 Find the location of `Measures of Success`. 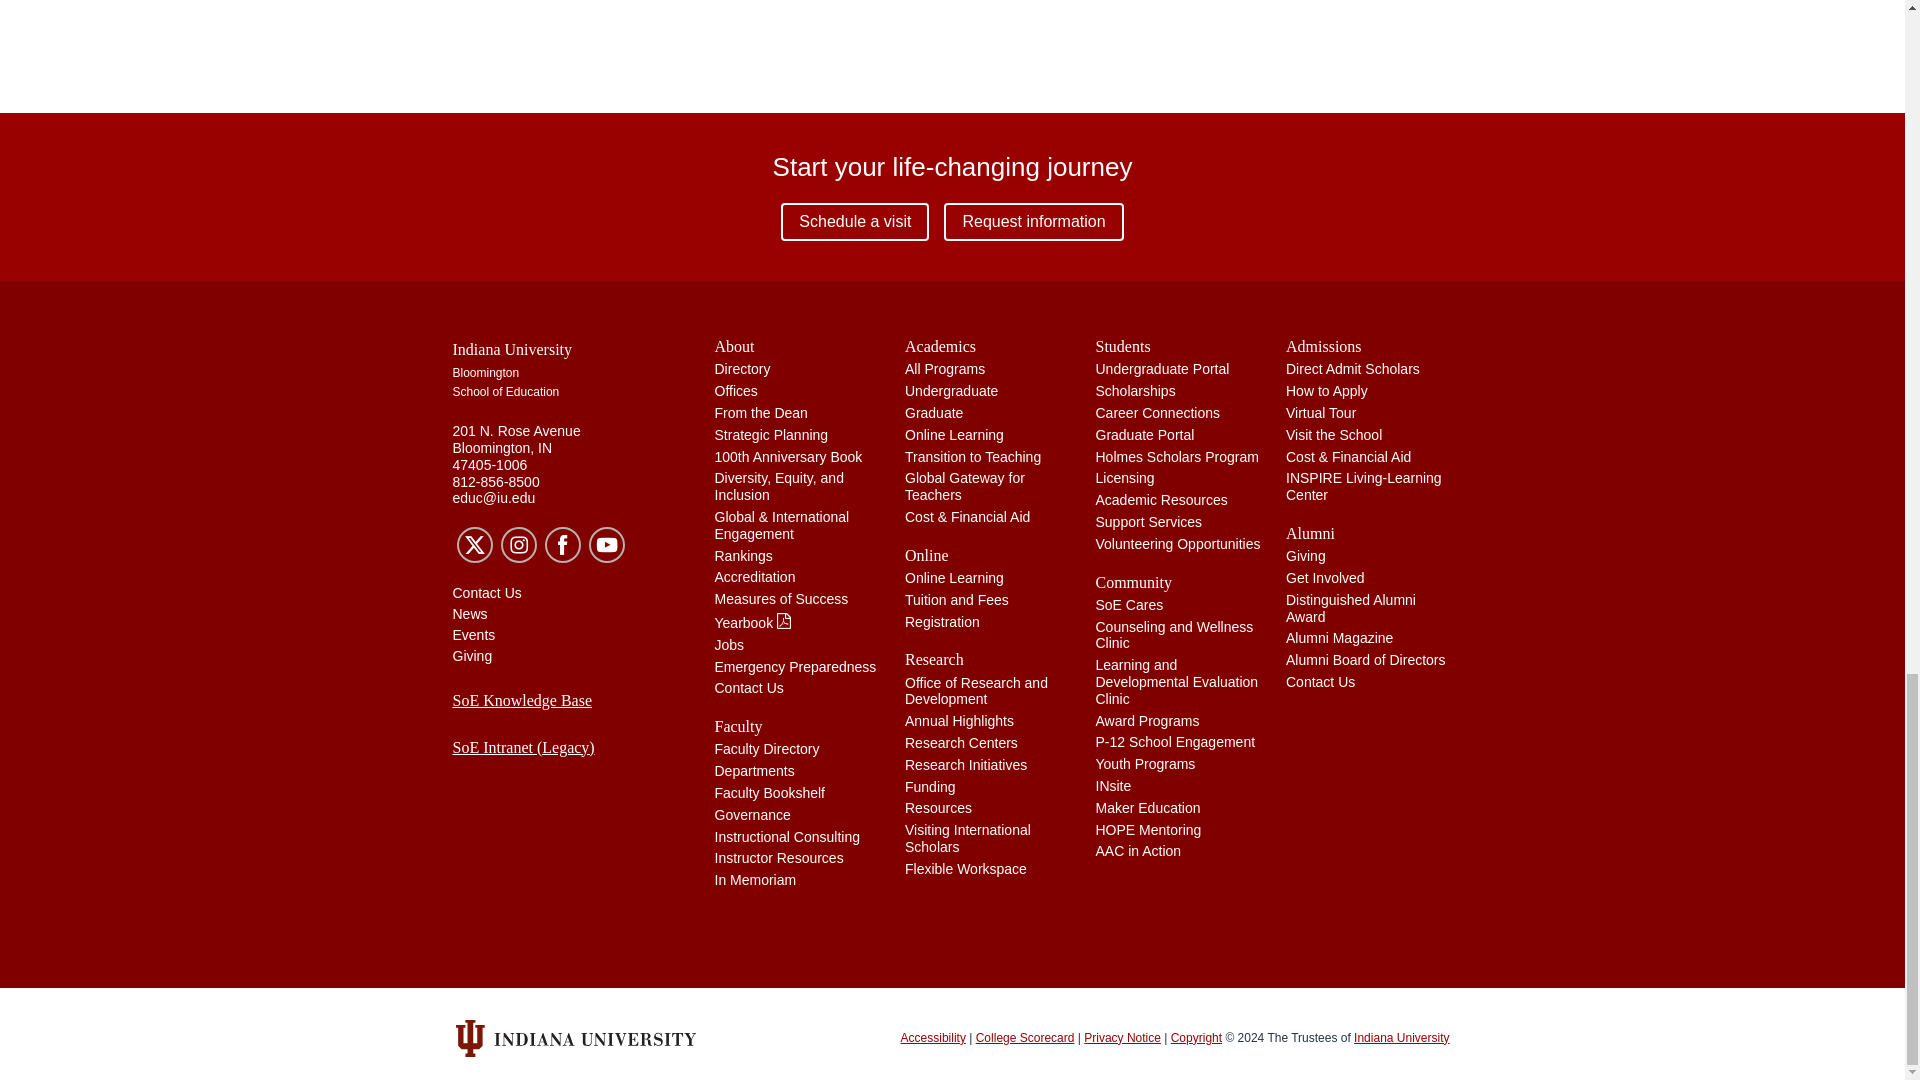

Measures of Success is located at coordinates (781, 598).